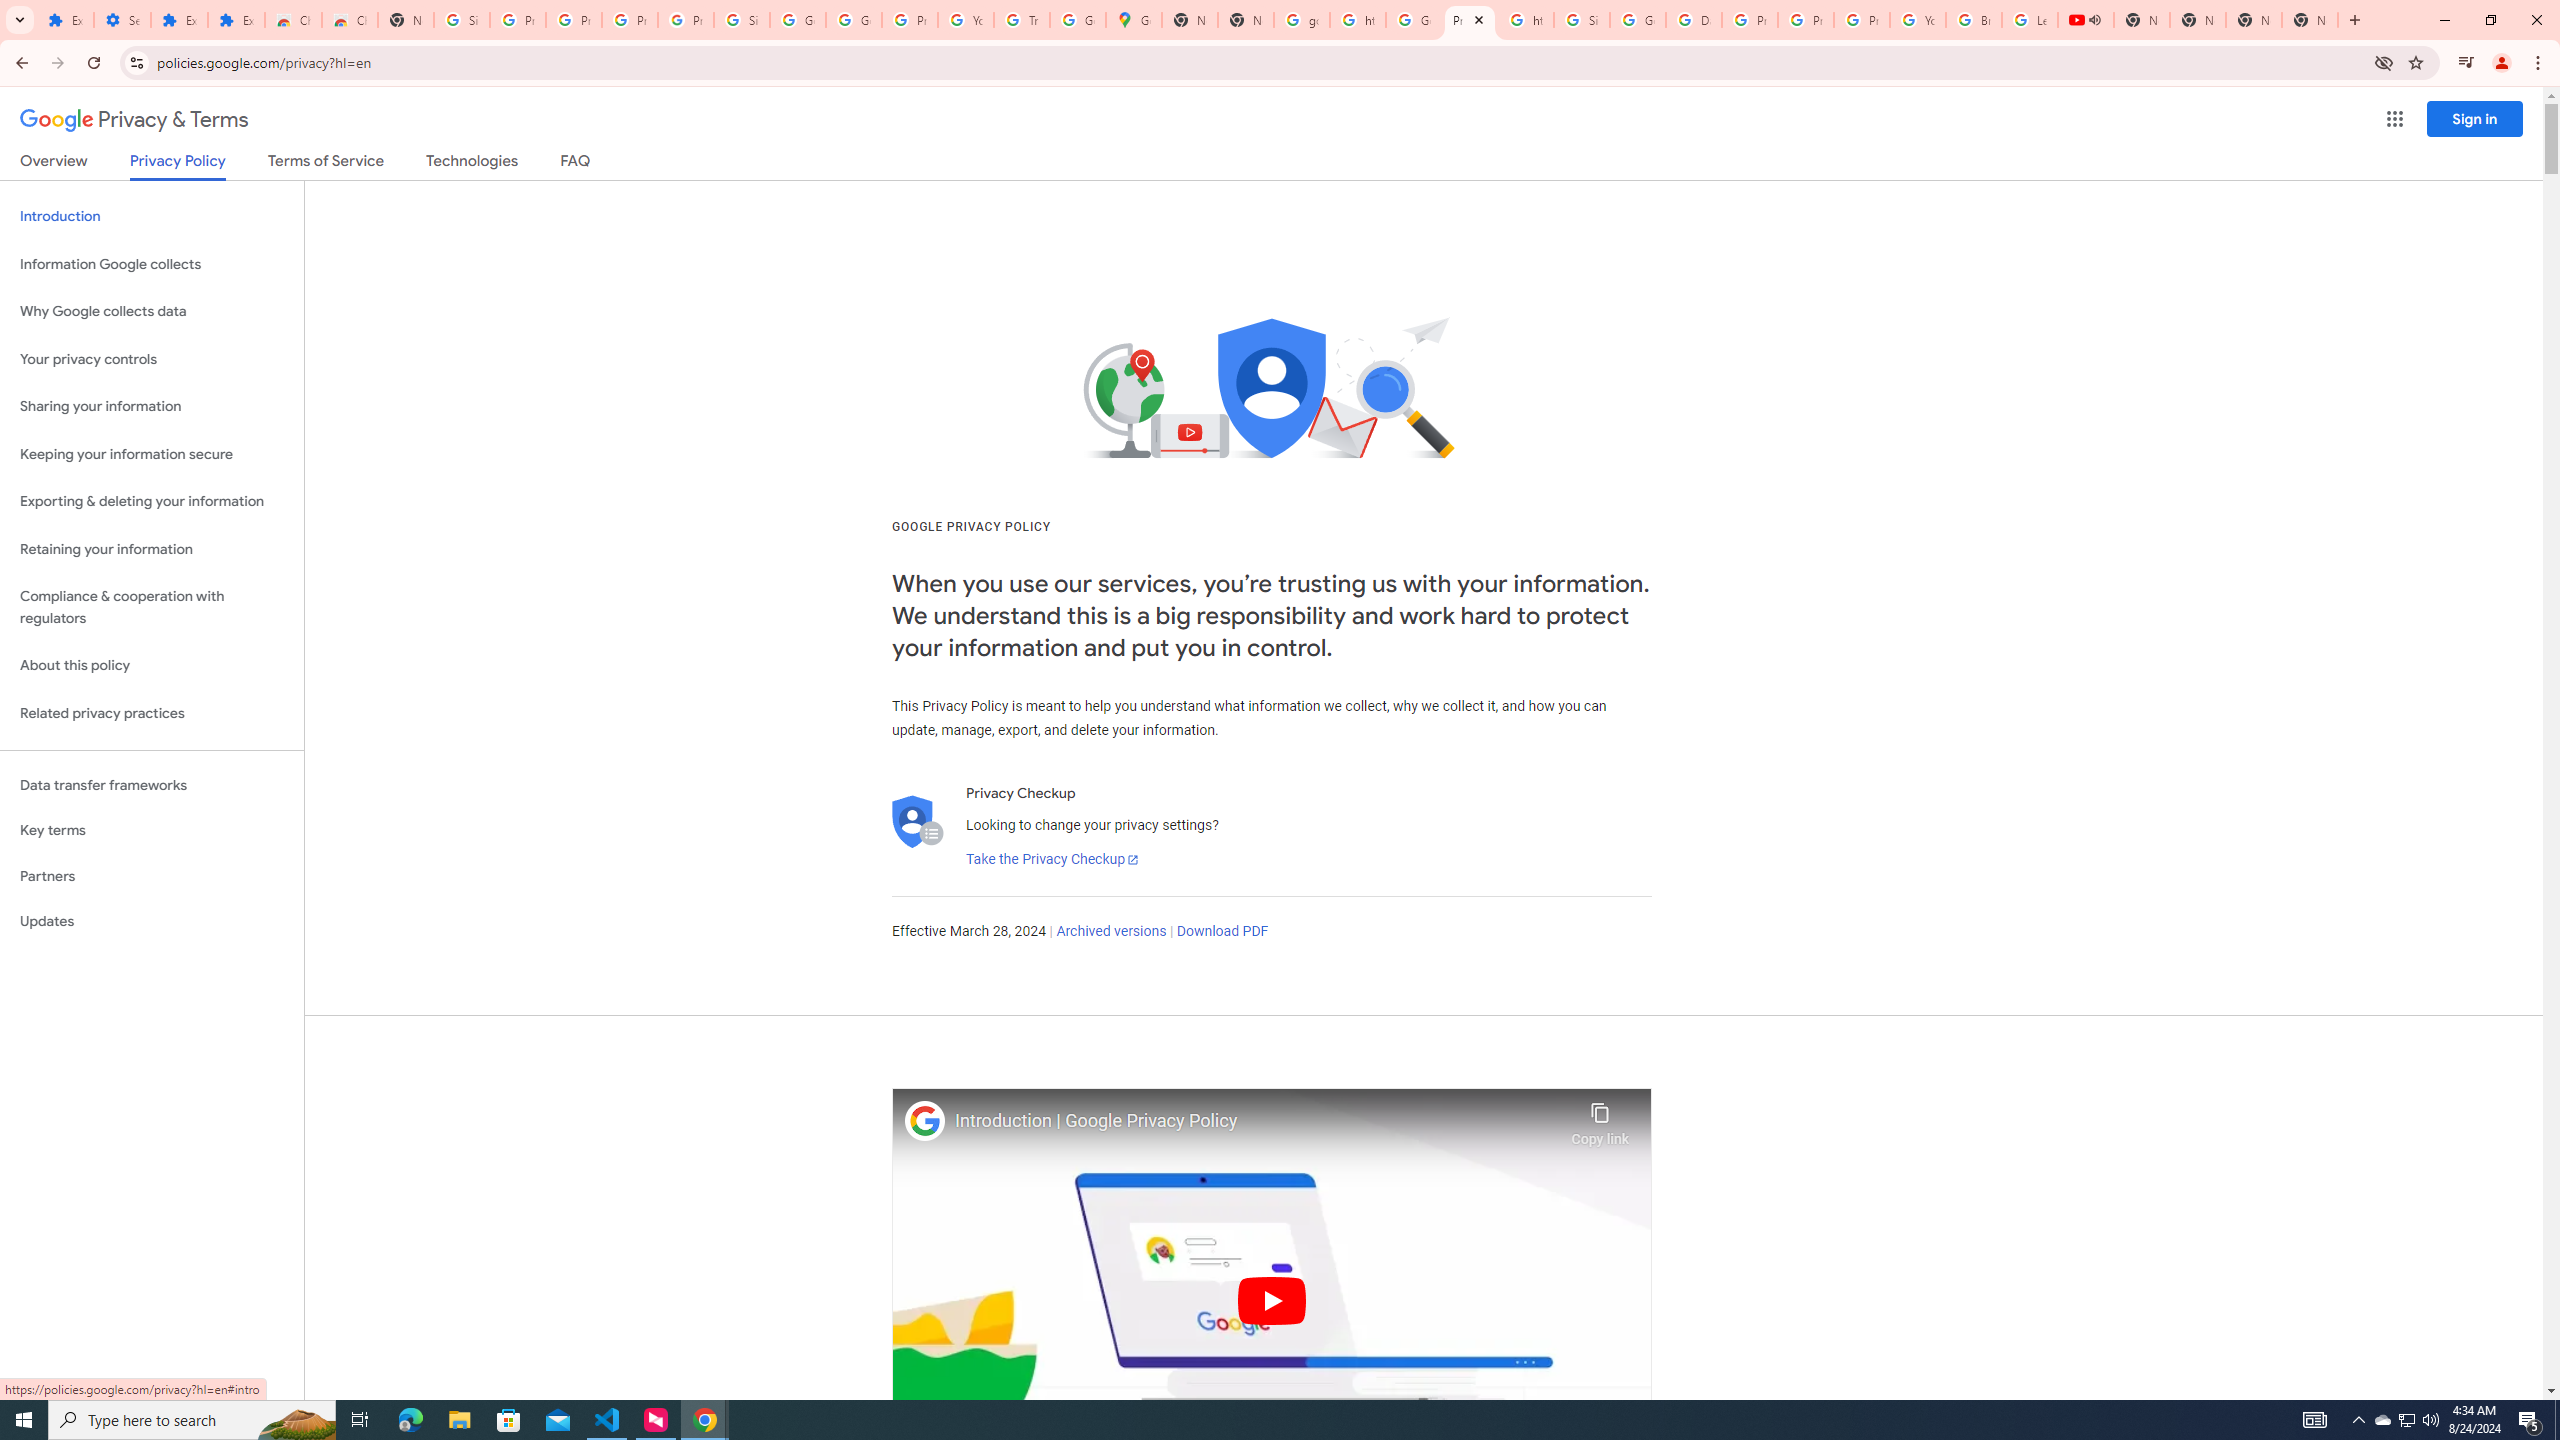 This screenshot has width=2560, height=1440. I want to click on Sharing your information, so click(152, 406).